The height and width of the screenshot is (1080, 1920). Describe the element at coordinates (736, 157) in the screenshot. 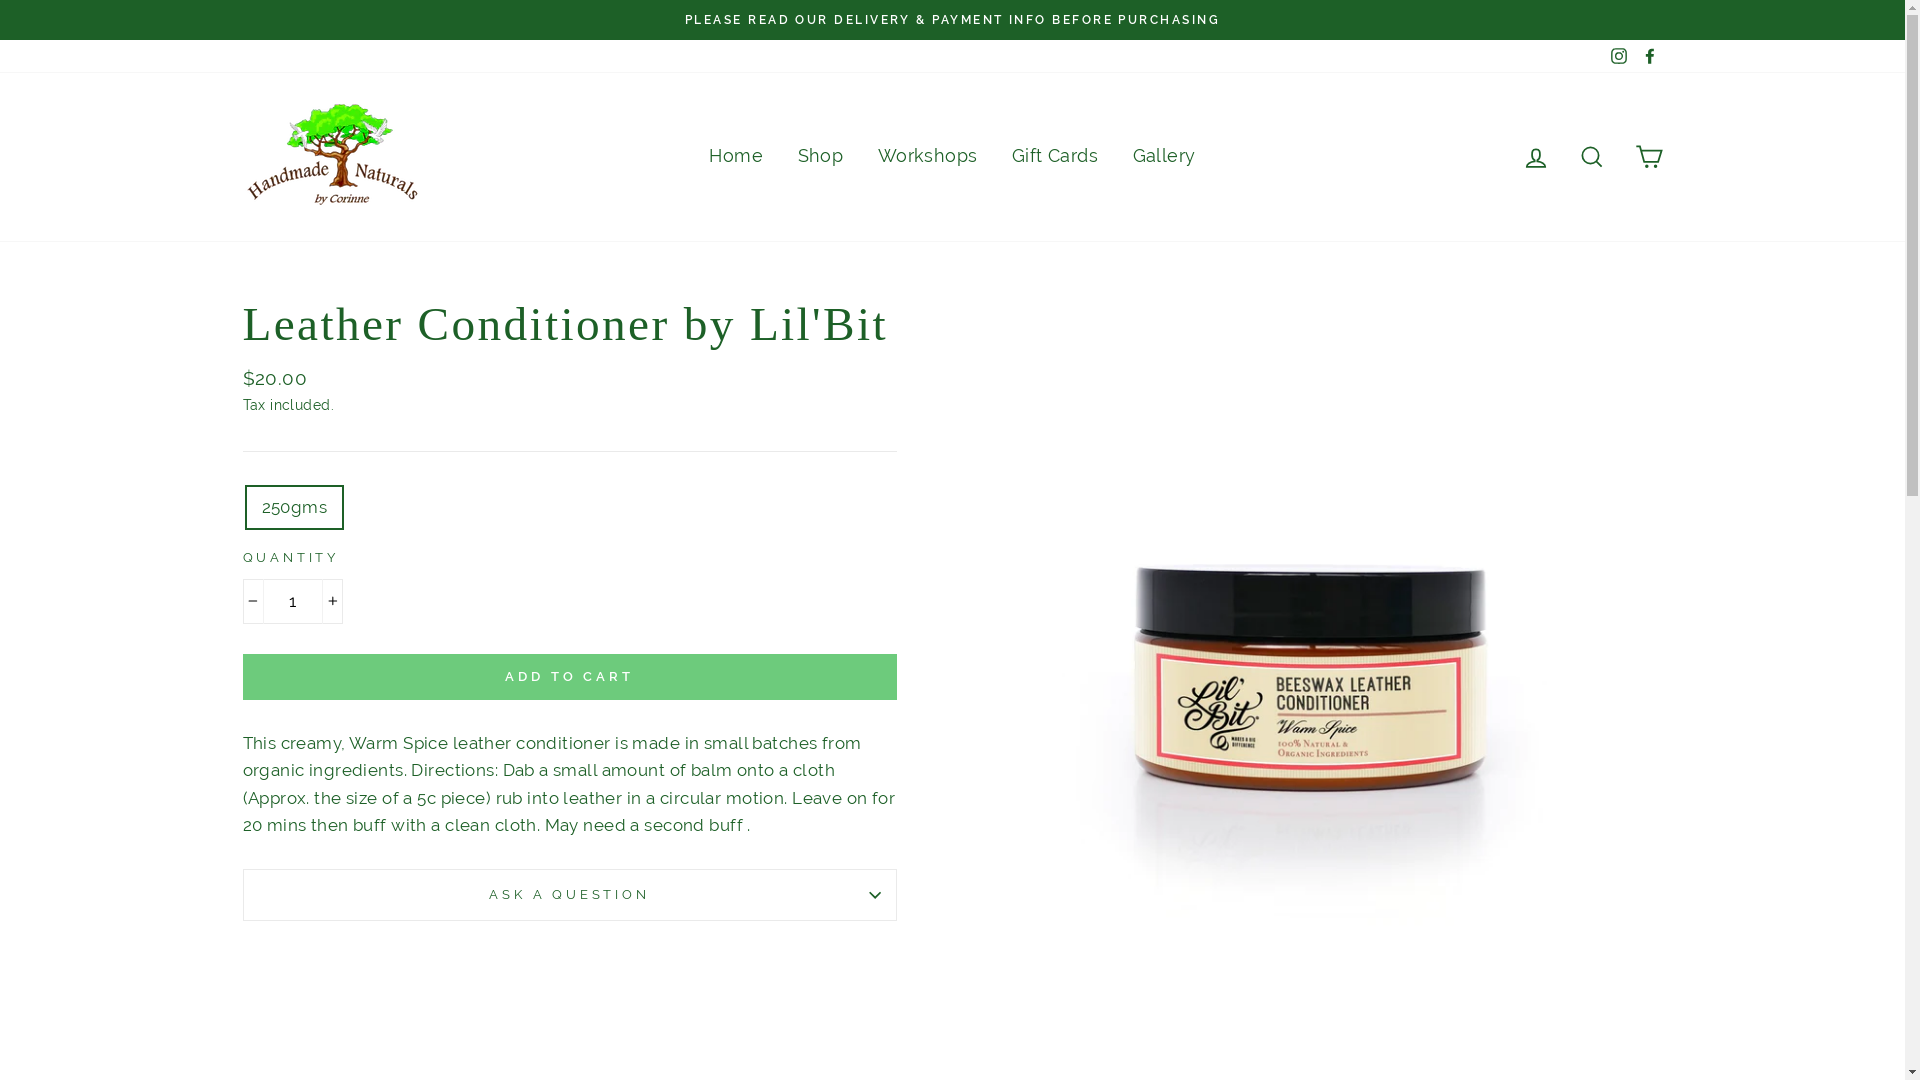

I see `Home` at that location.